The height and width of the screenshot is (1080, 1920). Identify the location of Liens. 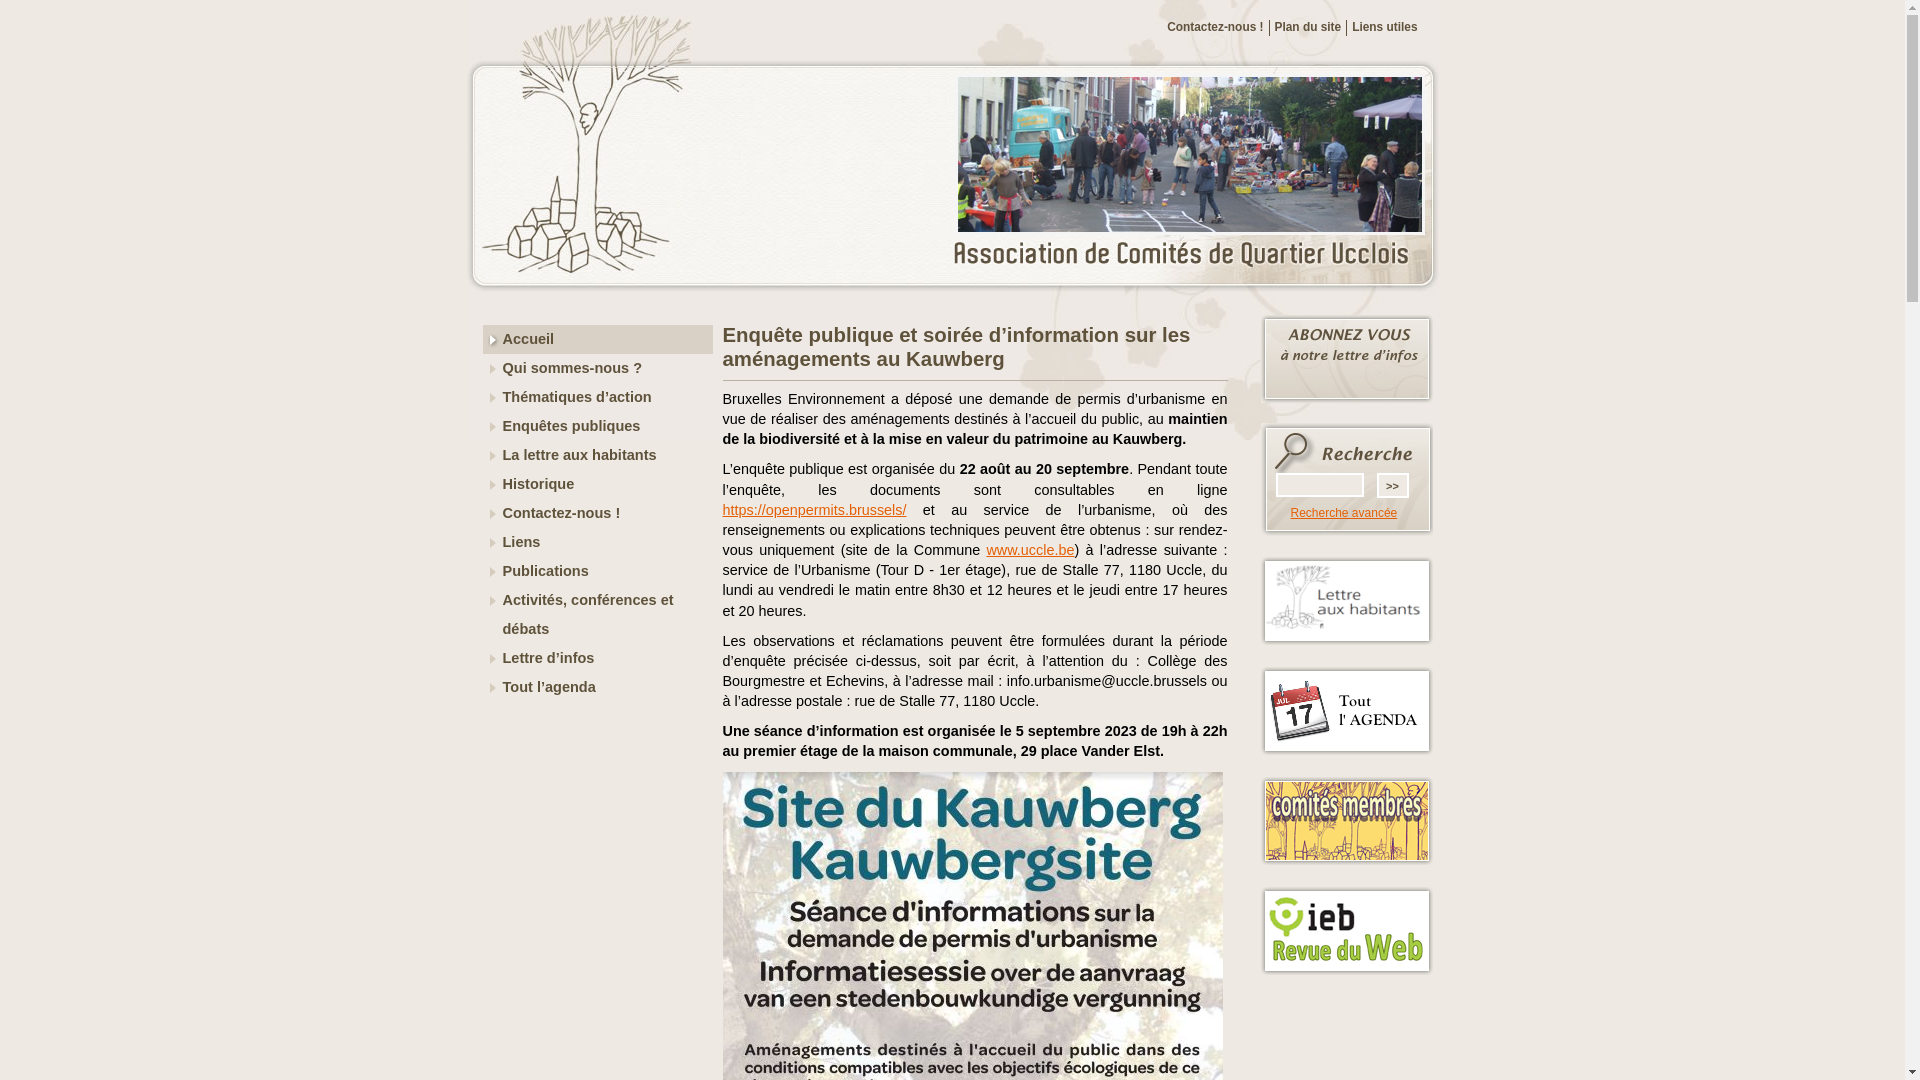
(597, 542).